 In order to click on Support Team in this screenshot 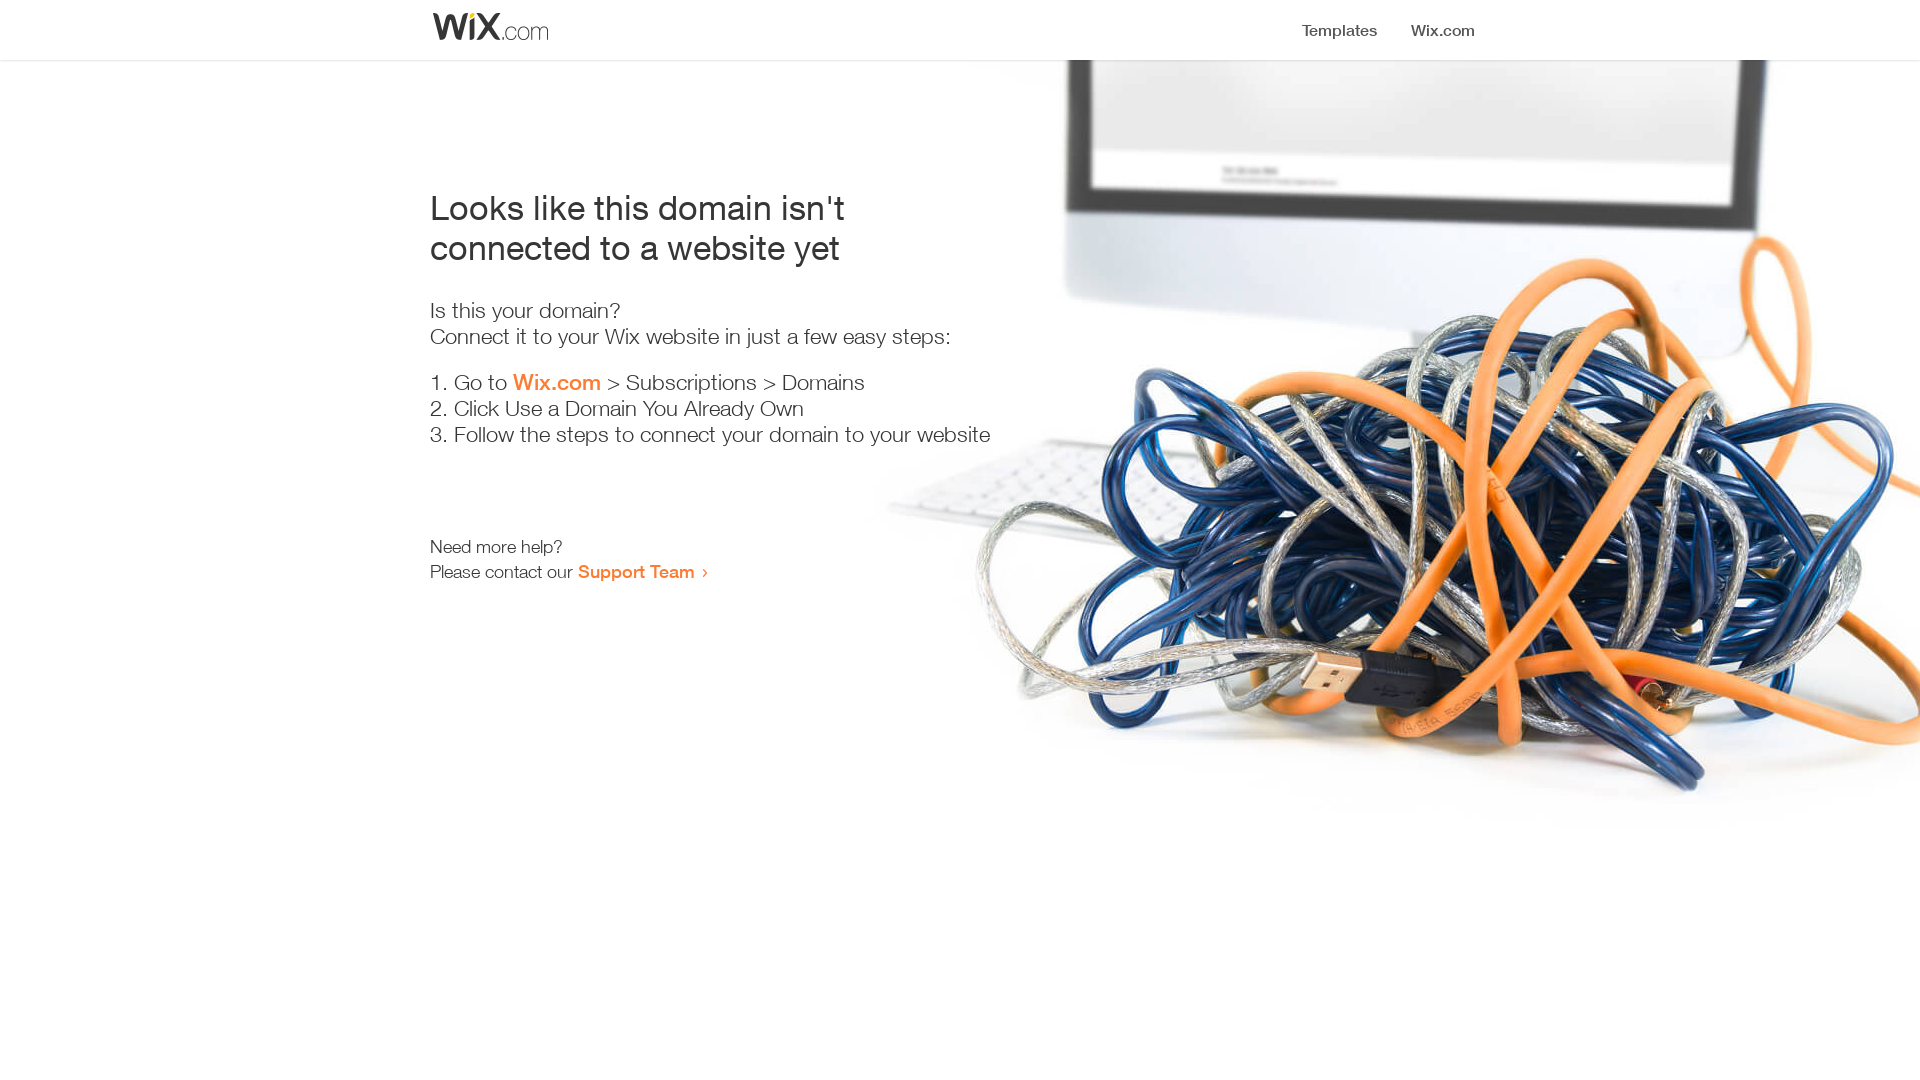, I will do `click(636, 571)`.